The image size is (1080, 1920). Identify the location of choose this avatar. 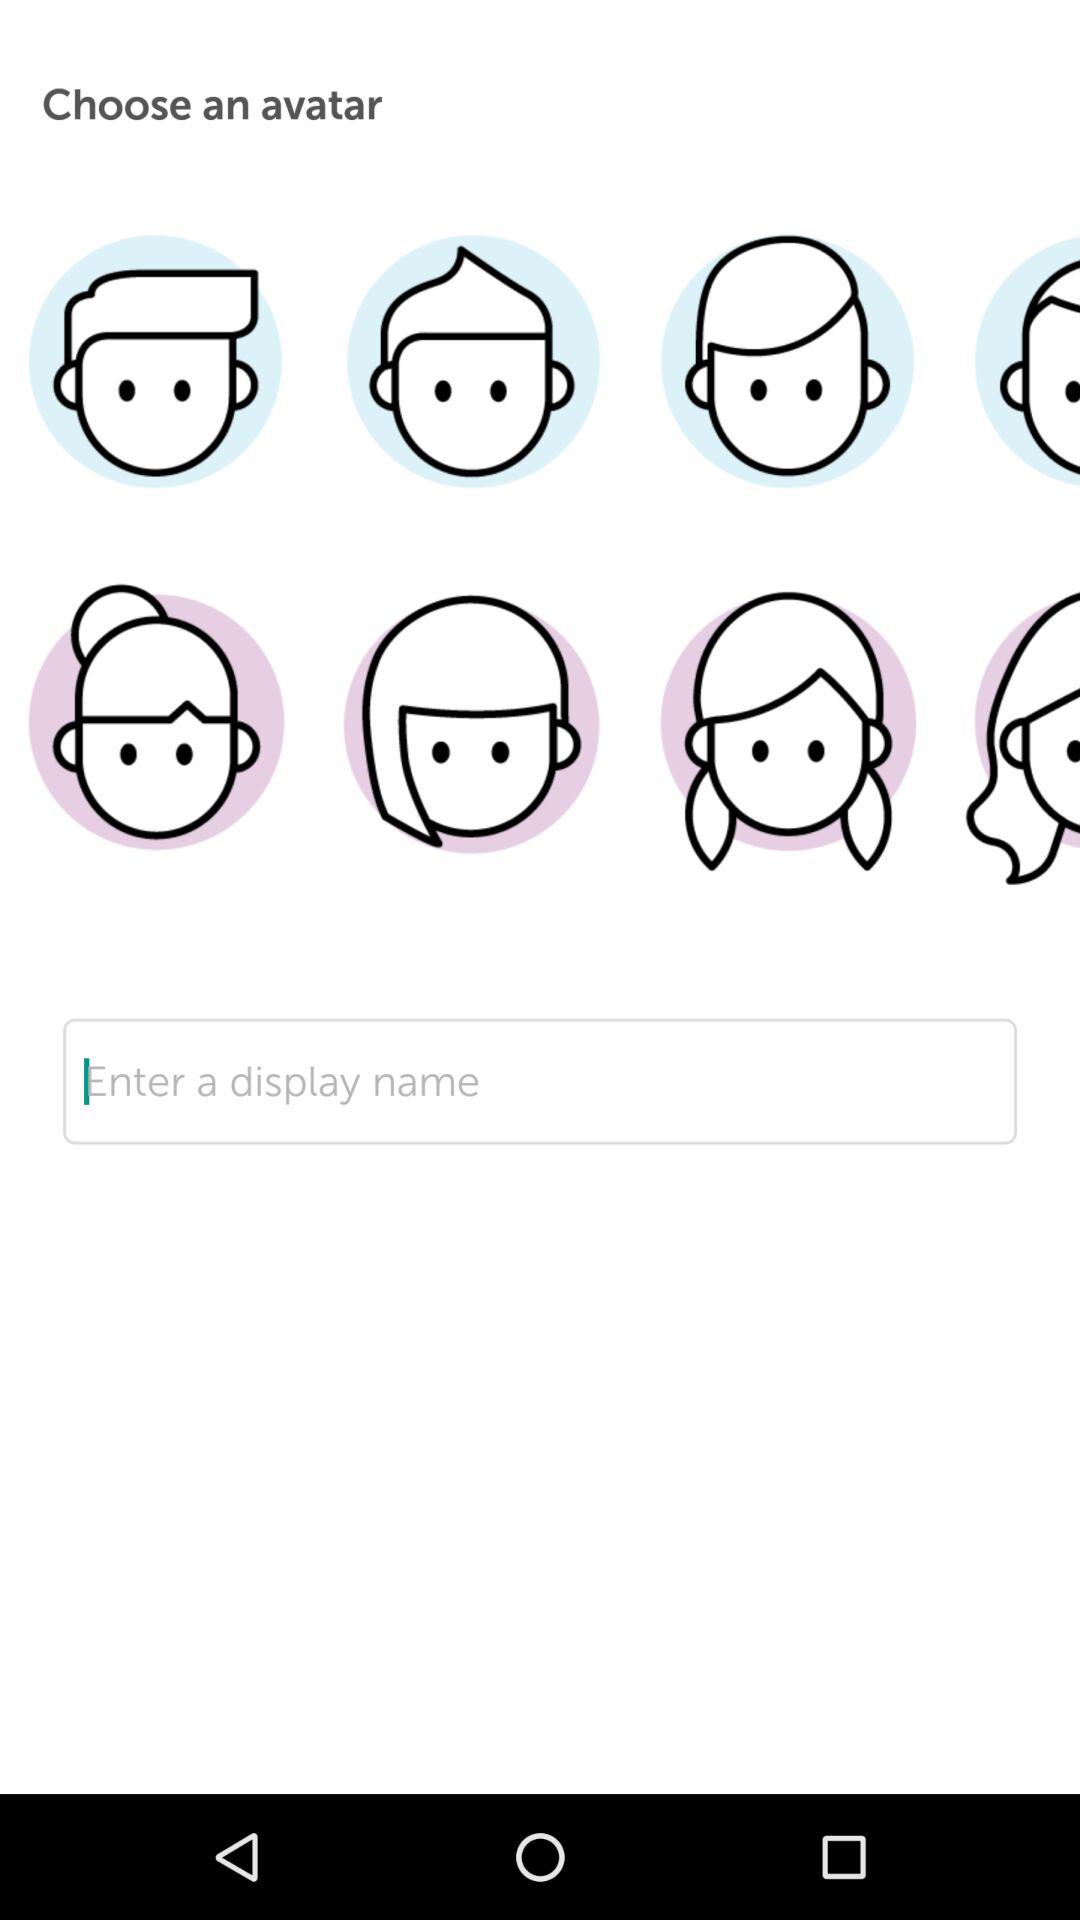
(158, 753).